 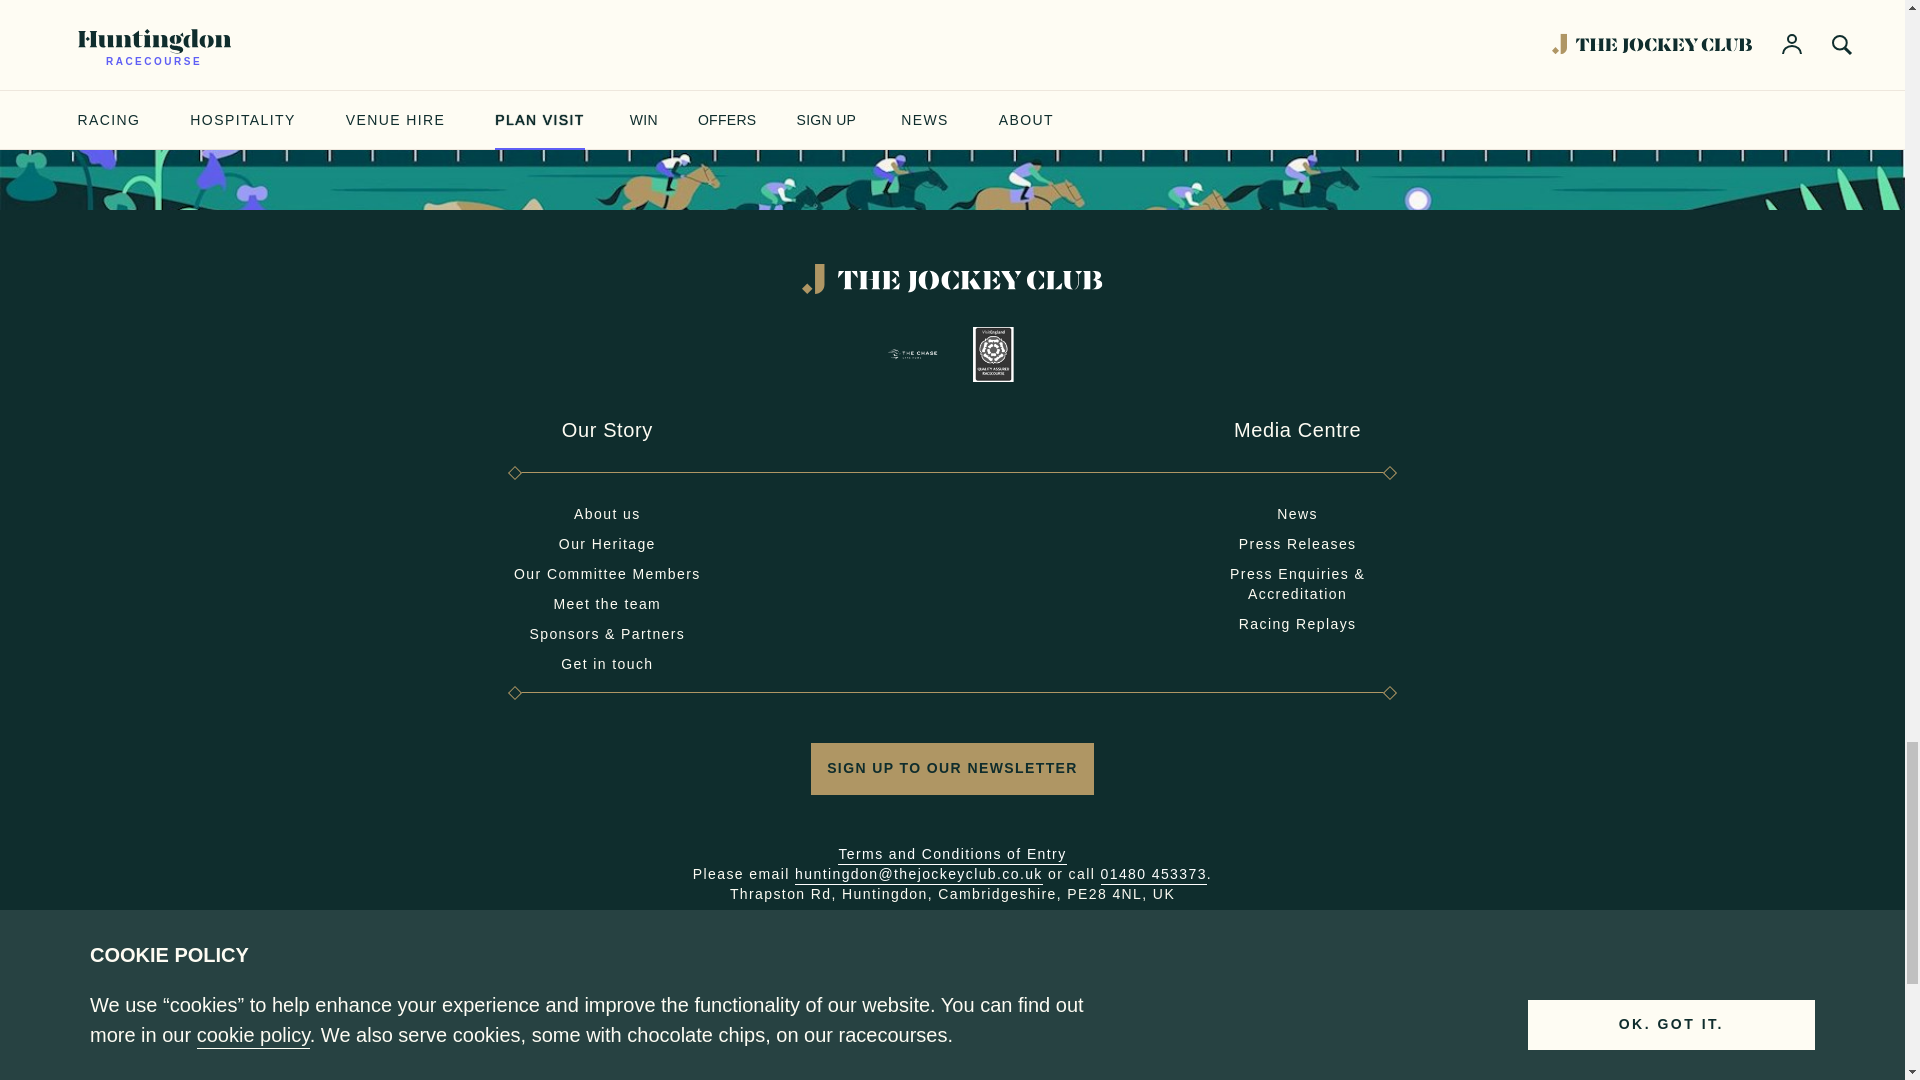 I want to click on Godolphin, so click(x=1008, y=1078).